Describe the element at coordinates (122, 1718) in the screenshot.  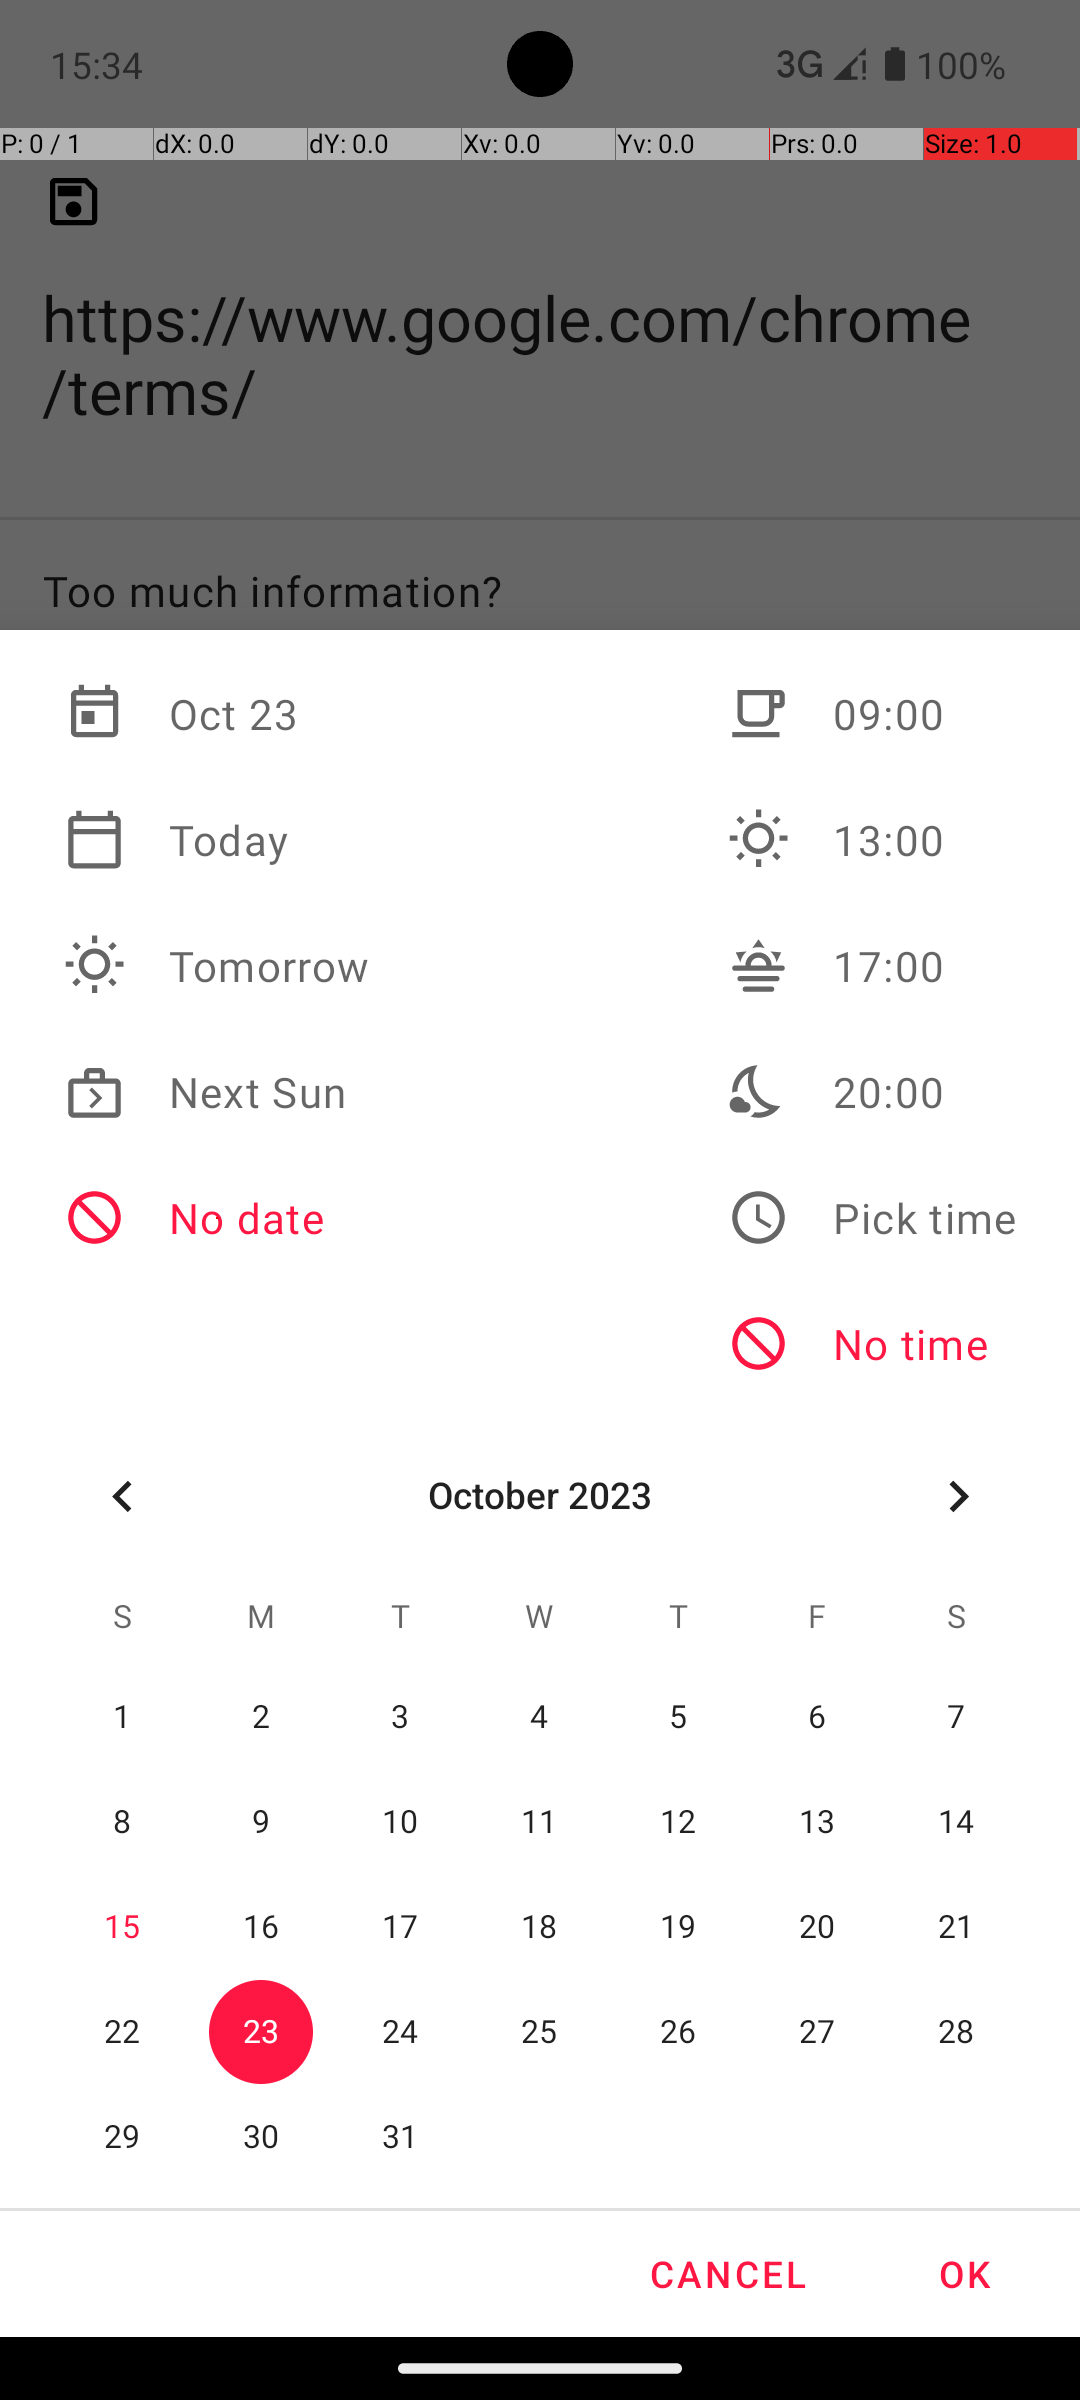
I see `1` at that location.